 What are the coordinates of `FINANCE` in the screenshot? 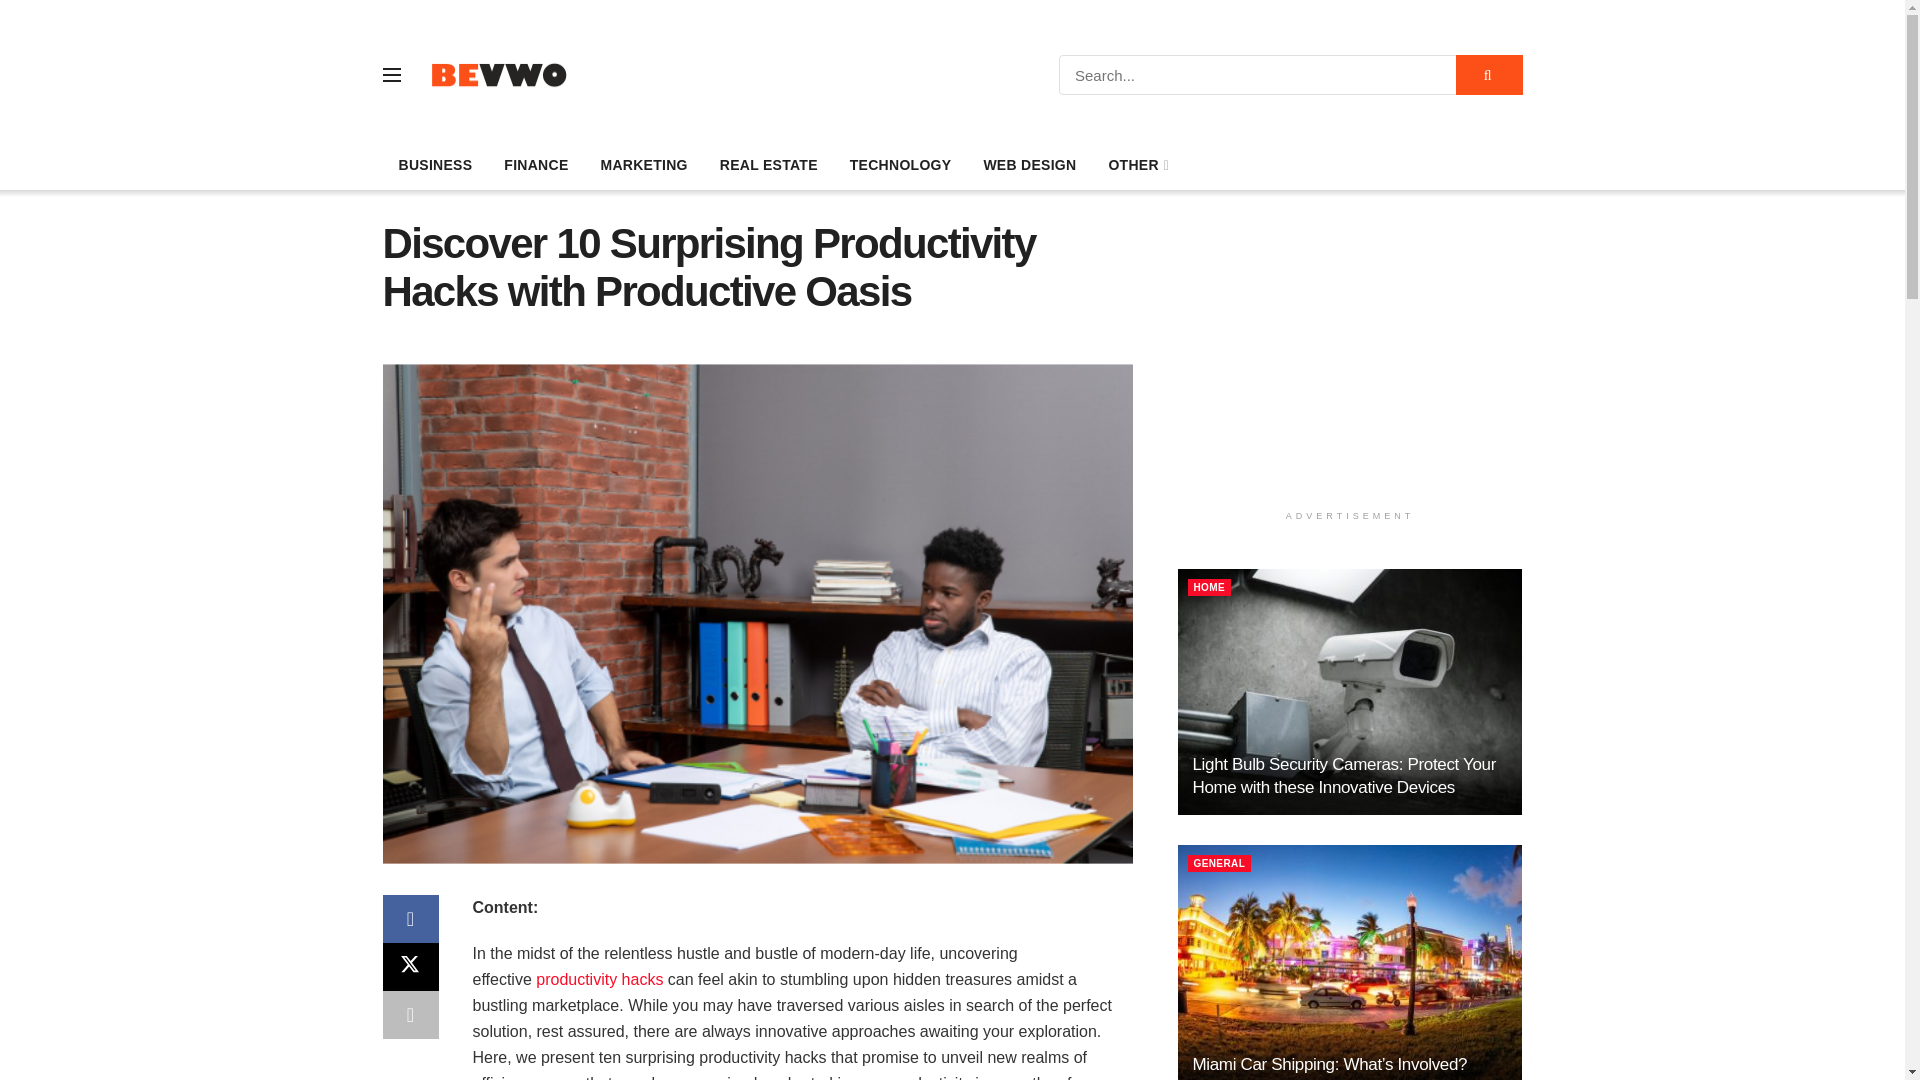 It's located at (535, 165).